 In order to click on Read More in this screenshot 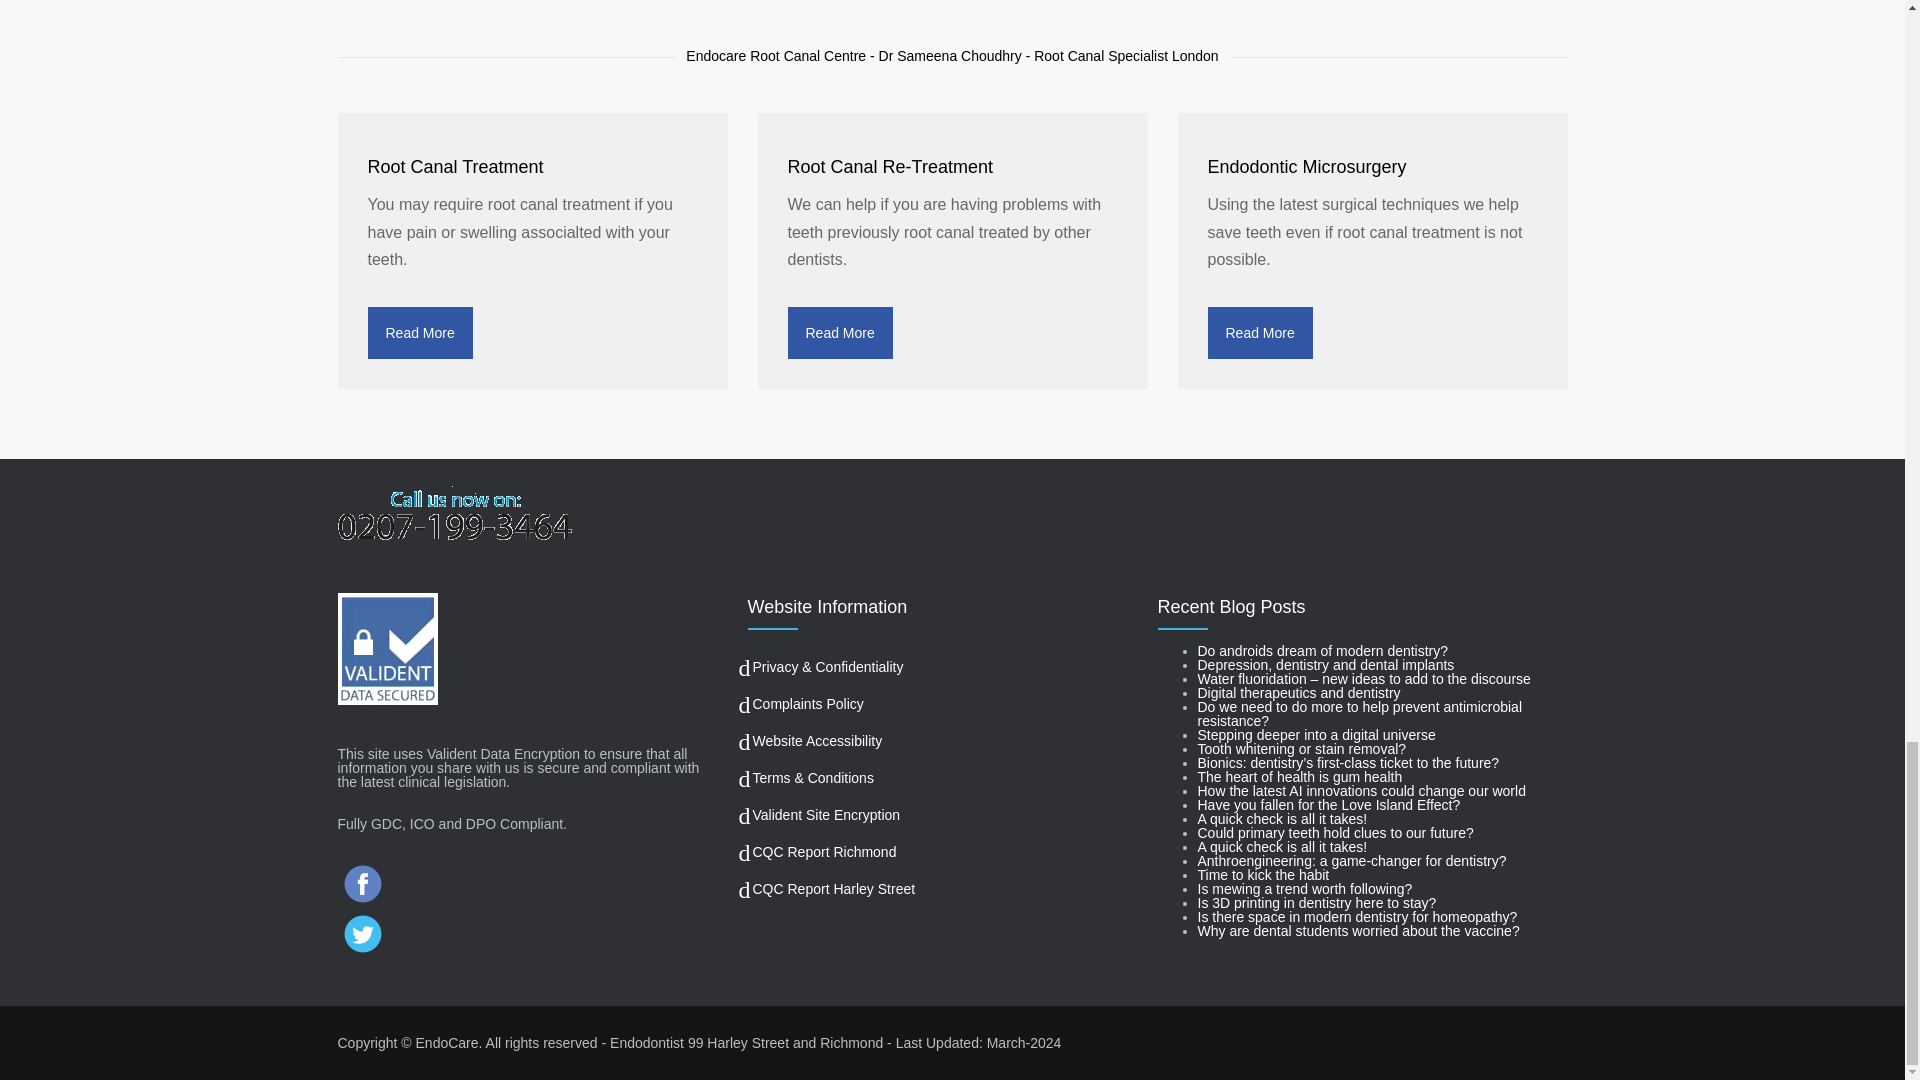, I will do `click(1260, 332)`.